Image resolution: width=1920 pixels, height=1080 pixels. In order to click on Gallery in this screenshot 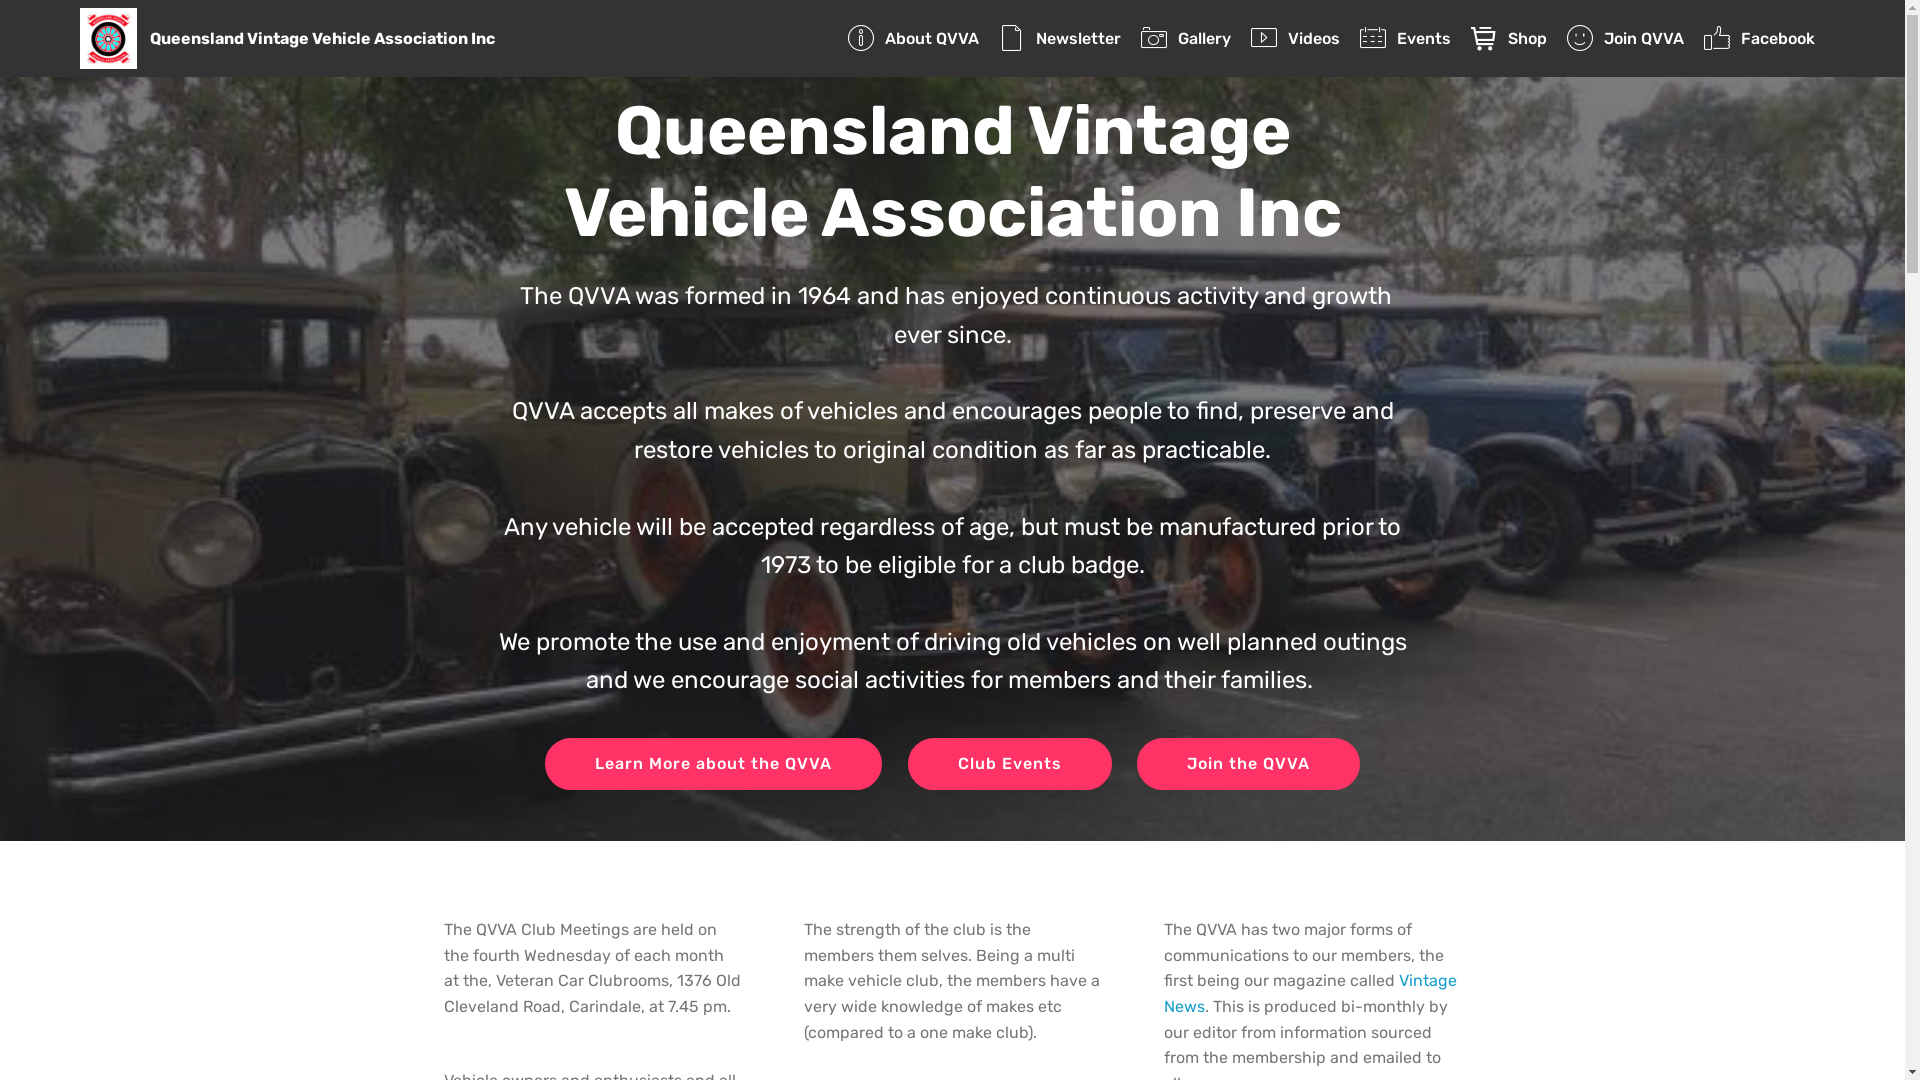, I will do `click(1186, 38)`.